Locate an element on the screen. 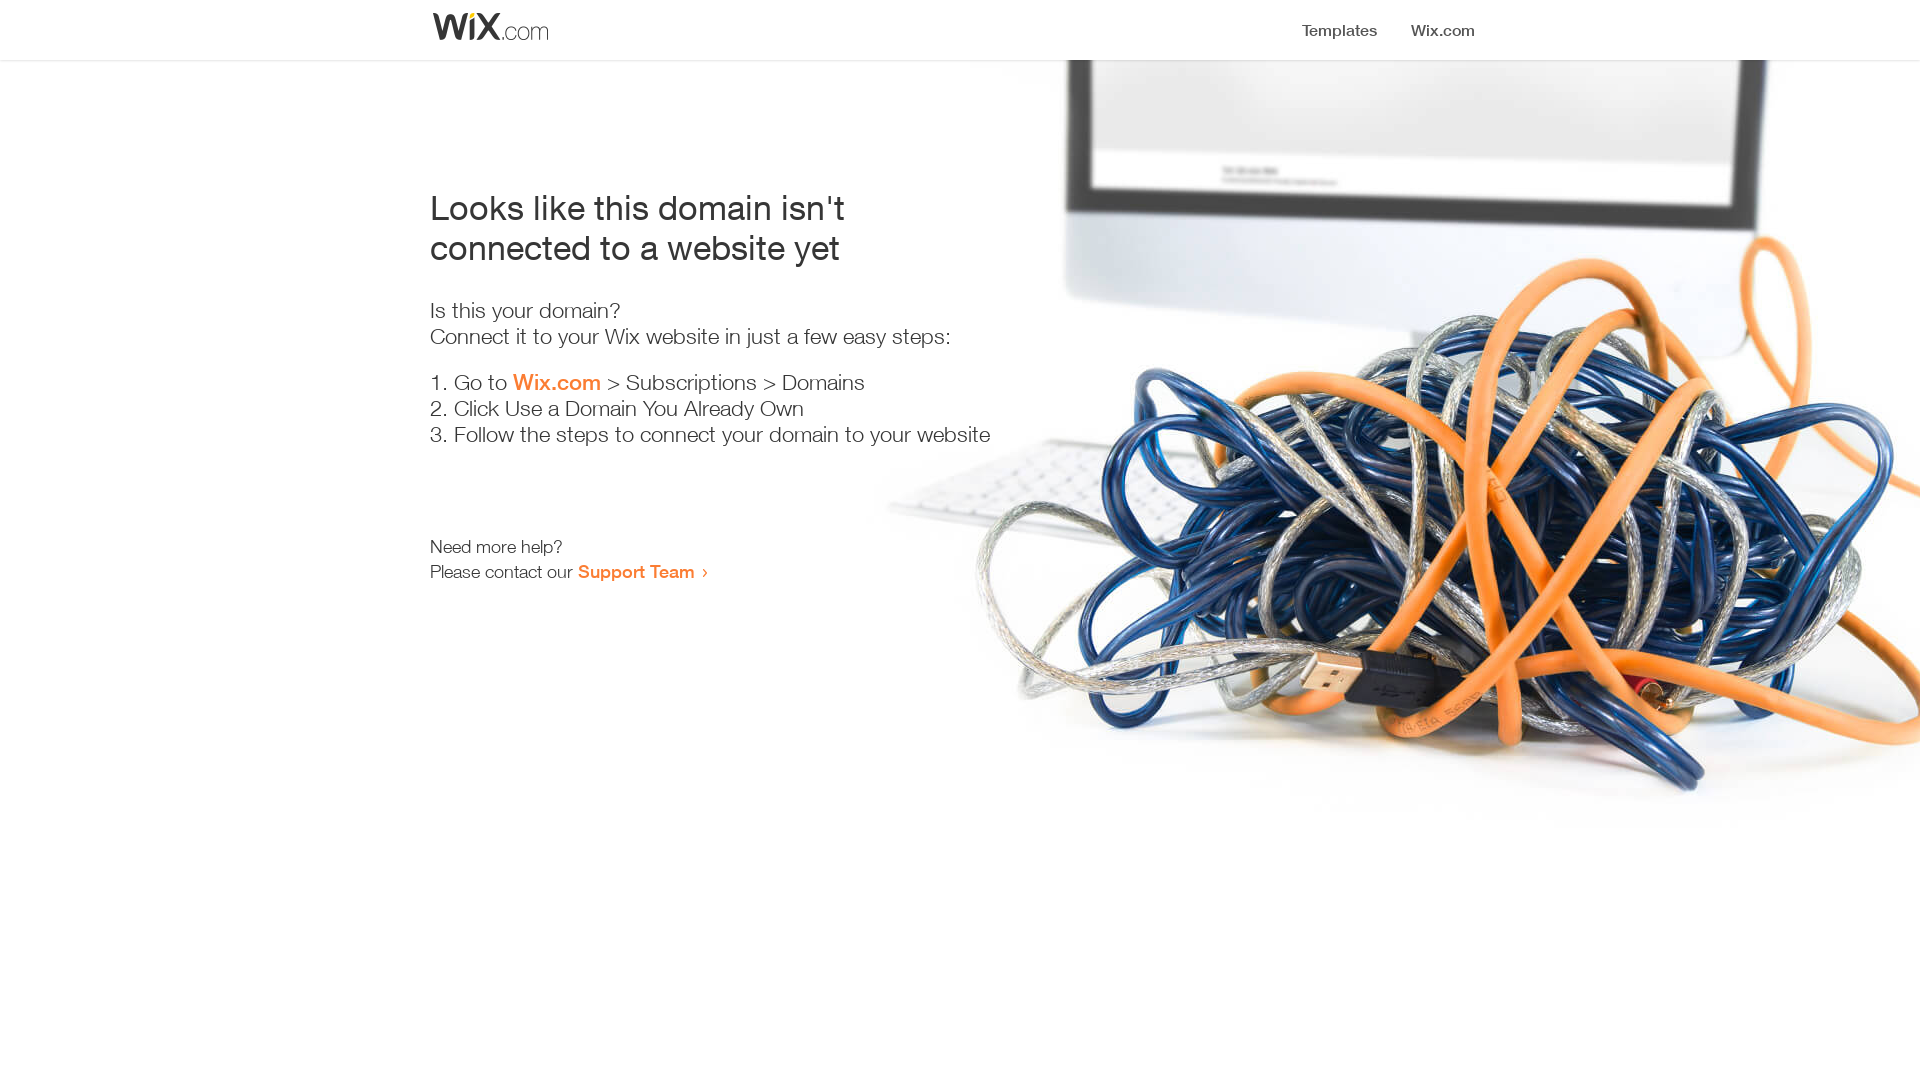  Support Team is located at coordinates (636, 571).